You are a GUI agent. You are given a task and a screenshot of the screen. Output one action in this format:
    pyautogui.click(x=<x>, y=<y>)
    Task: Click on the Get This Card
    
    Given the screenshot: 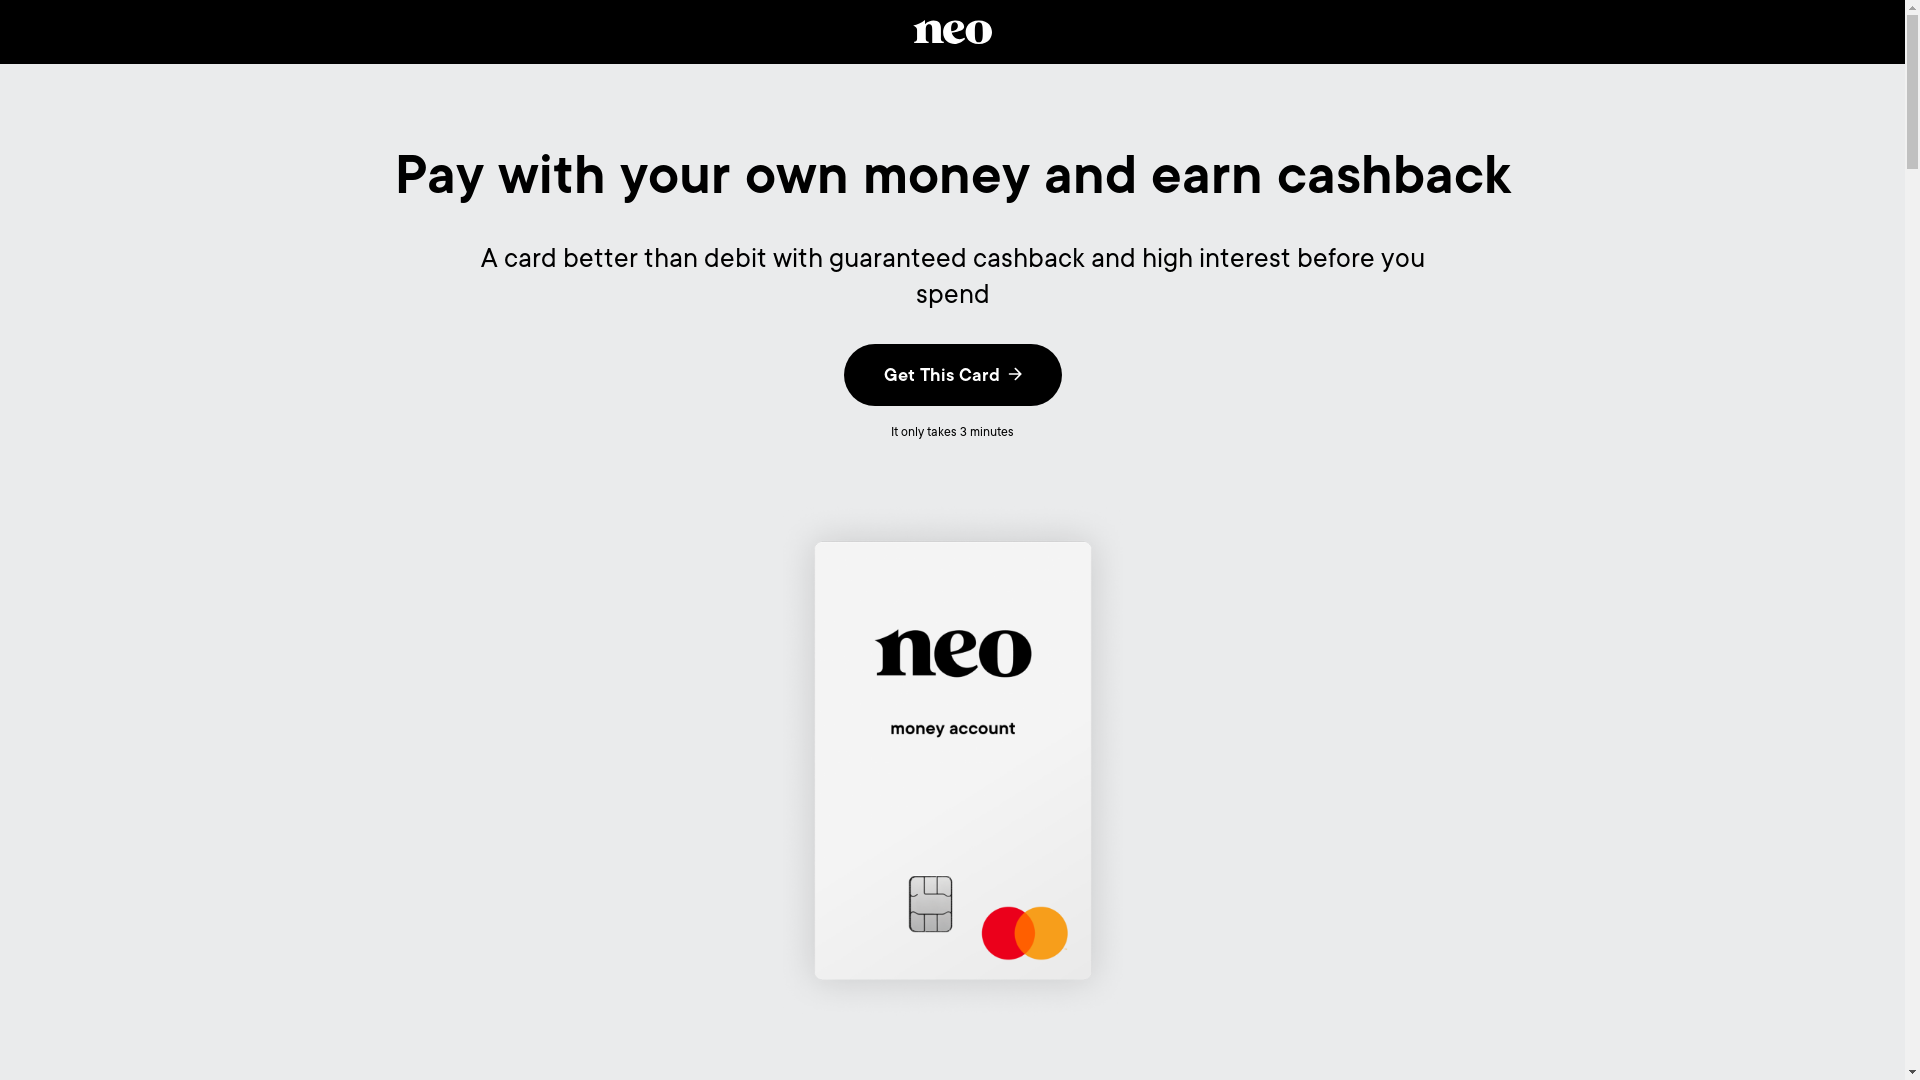 What is the action you would take?
    pyautogui.click(x=953, y=375)
    